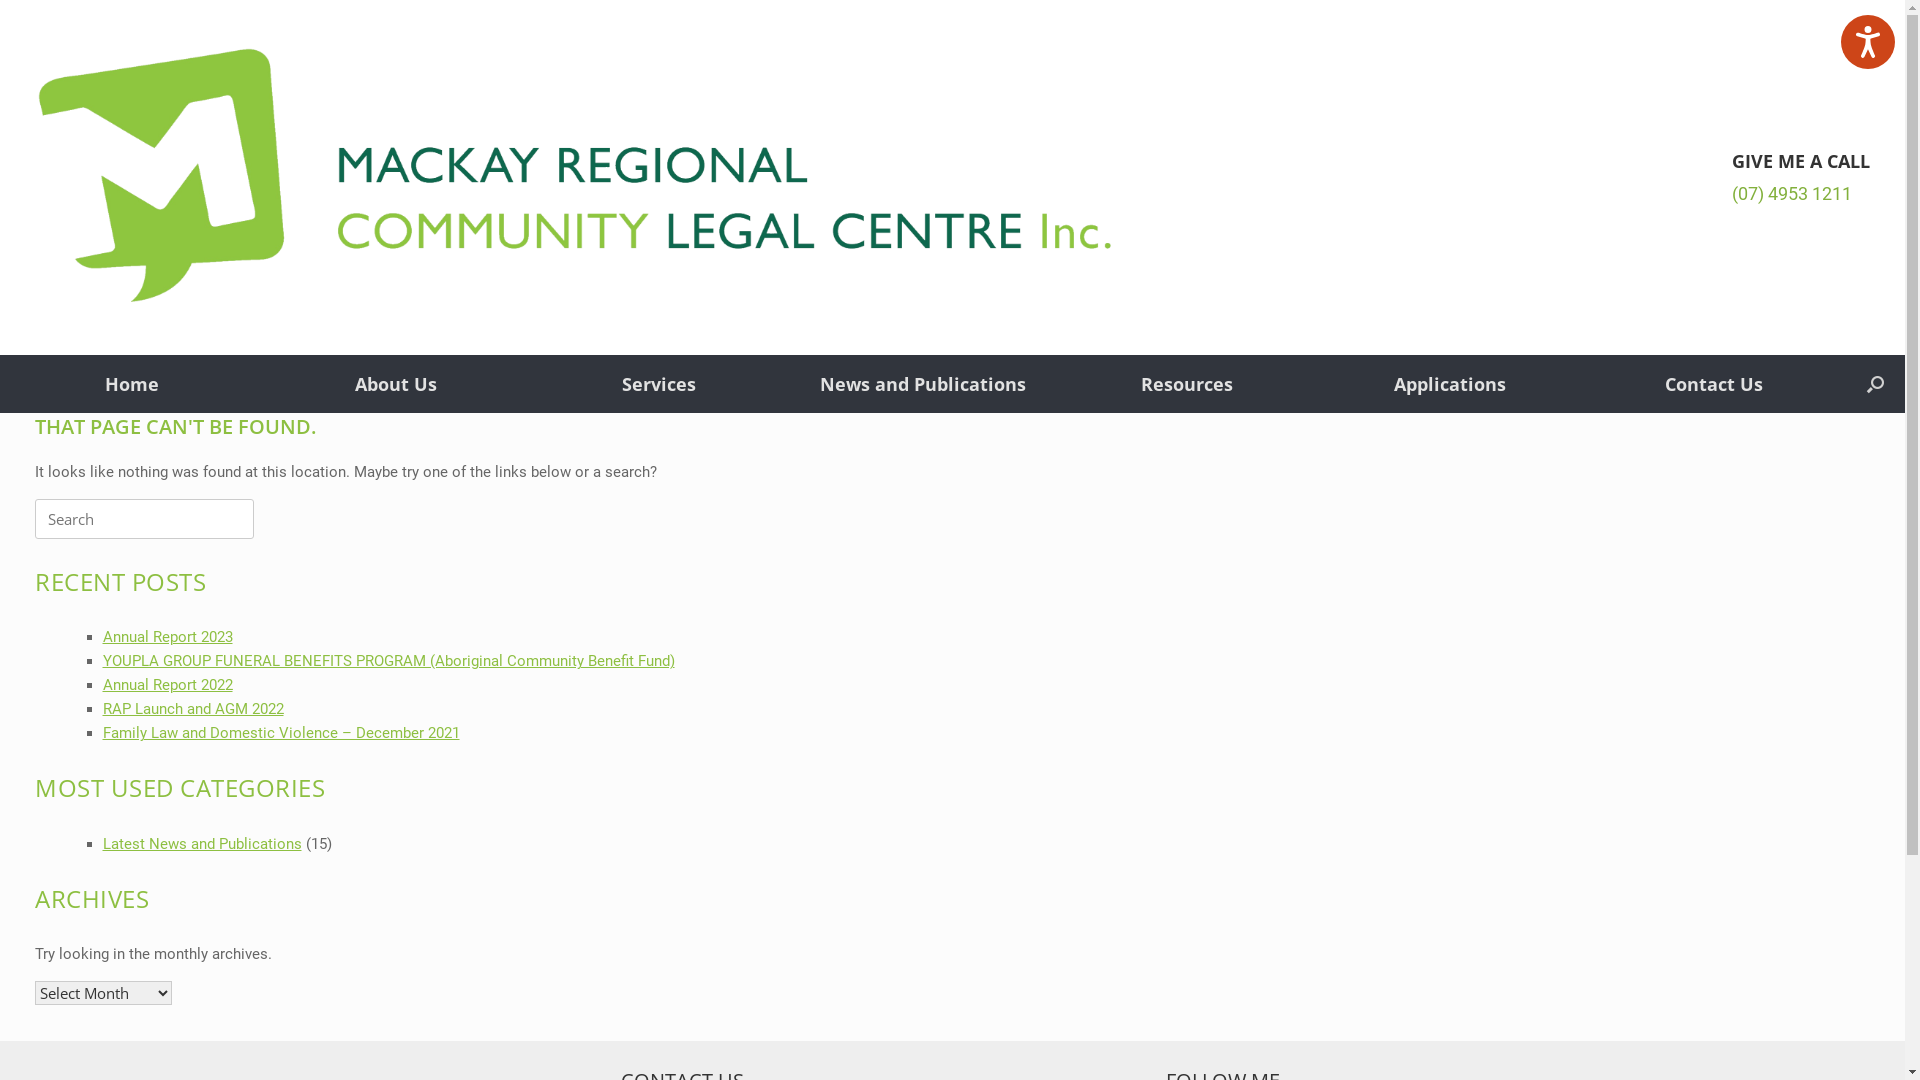 The width and height of the screenshot is (1920, 1080). Describe the element at coordinates (167, 685) in the screenshot. I see `Annual Report 2022` at that location.